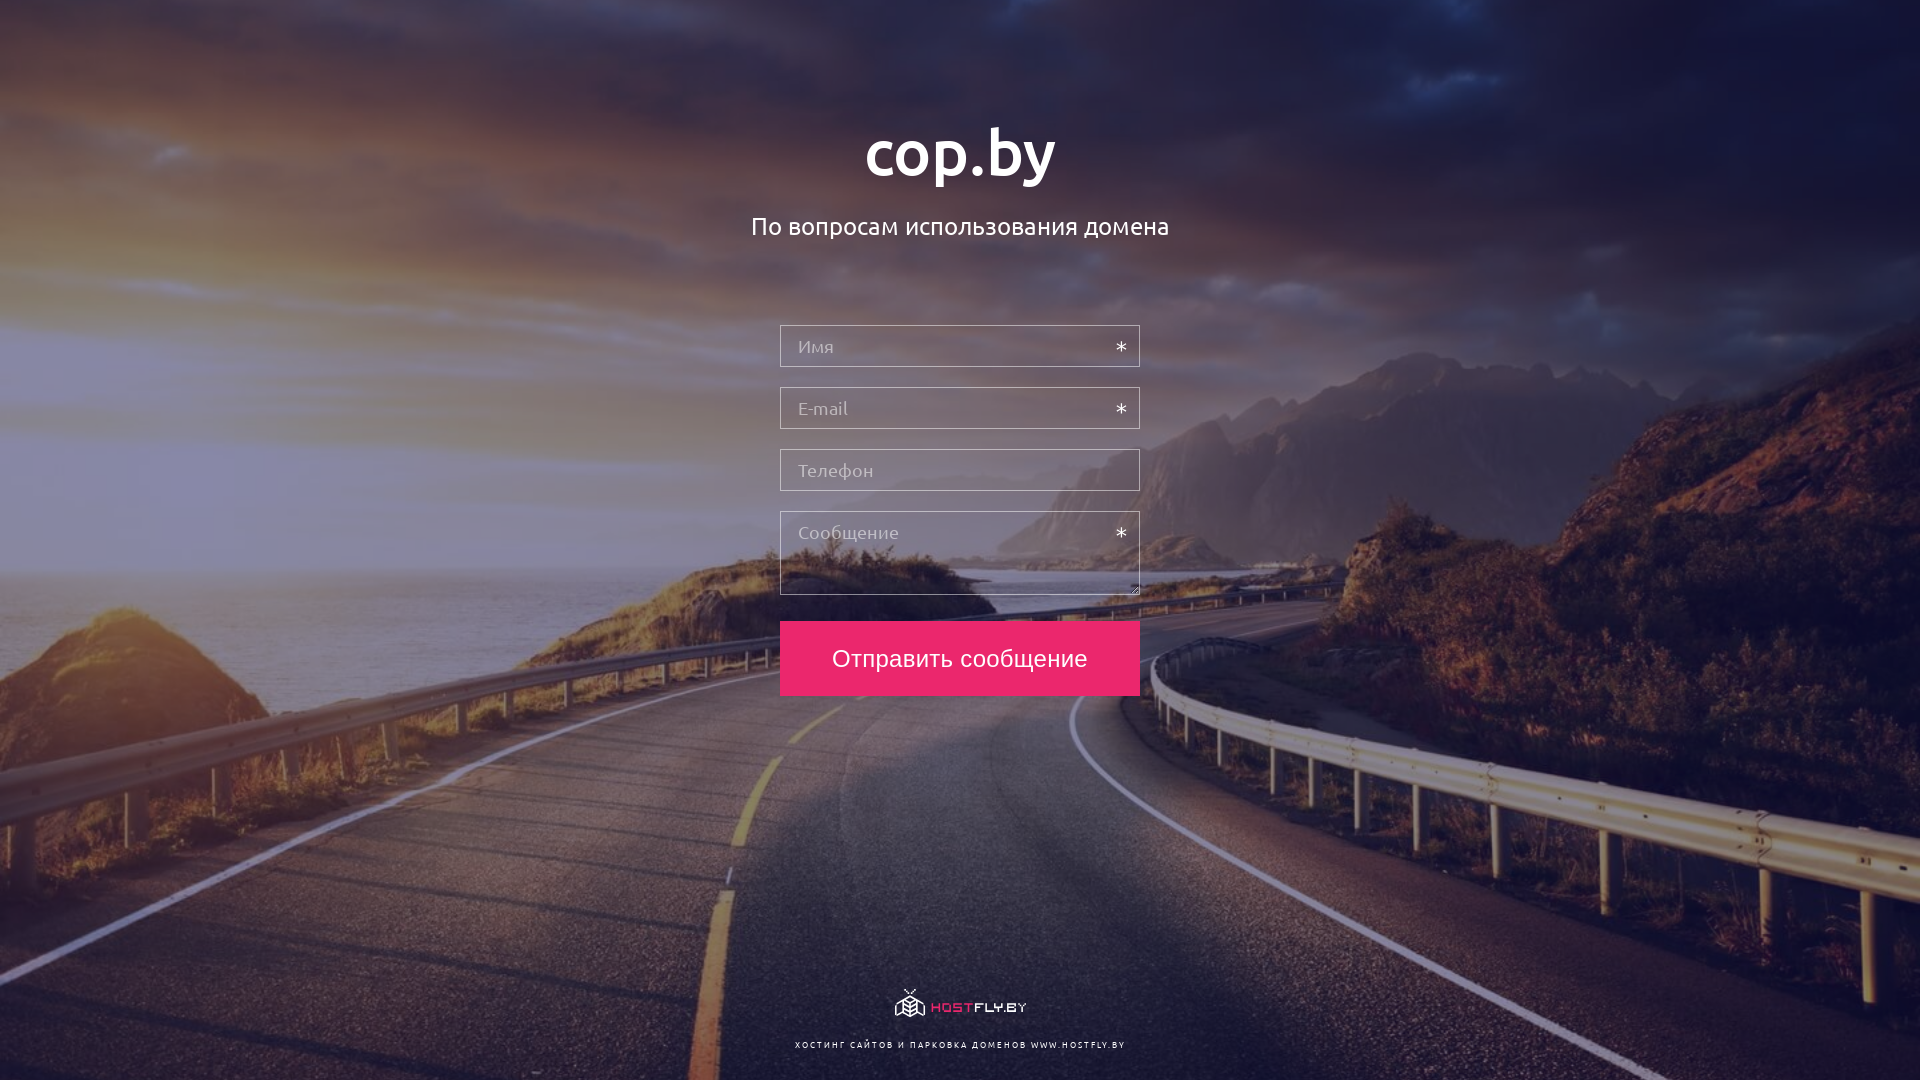 The height and width of the screenshot is (1080, 1920). Describe the element at coordinates (1078, 1044) in the screenshot. I see `WWW.HOSTFLY.BY` at that location.